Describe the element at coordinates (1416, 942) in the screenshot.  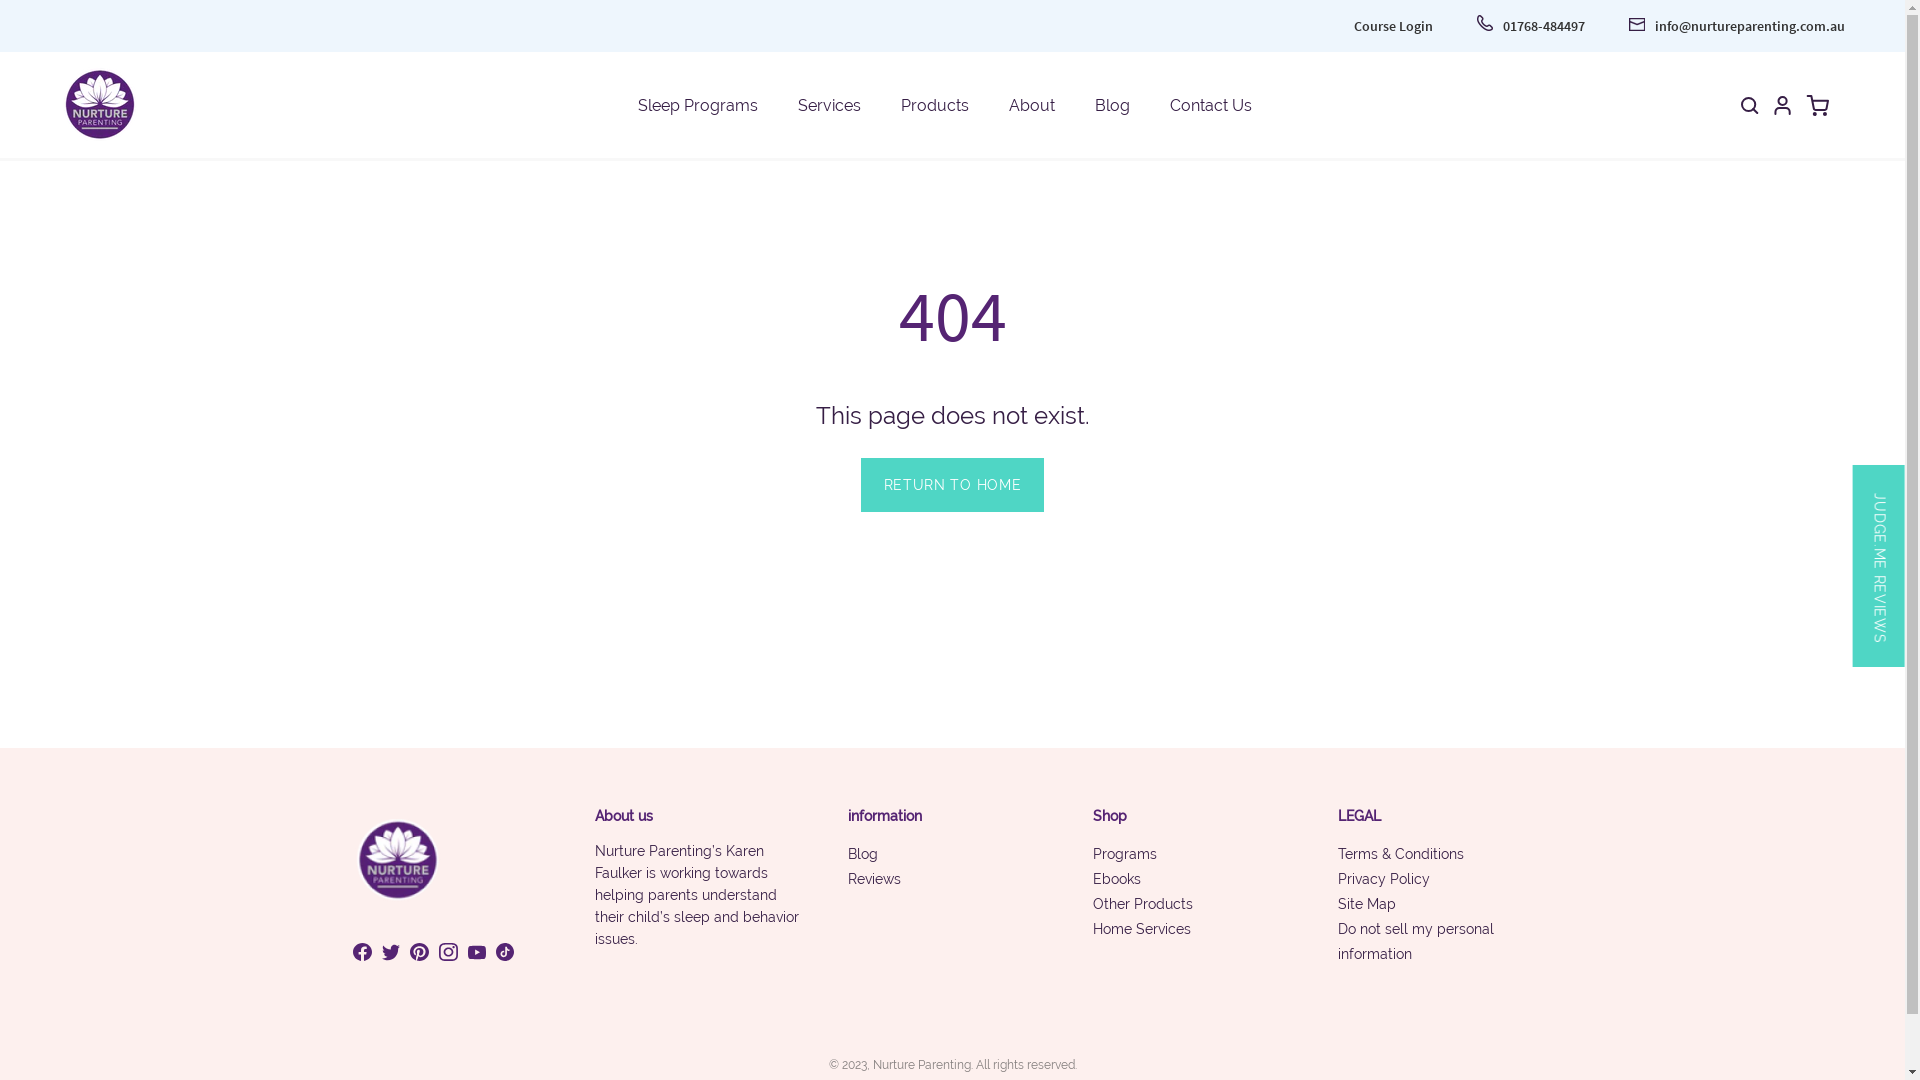
I see `Do not sell my personal information` at that location.